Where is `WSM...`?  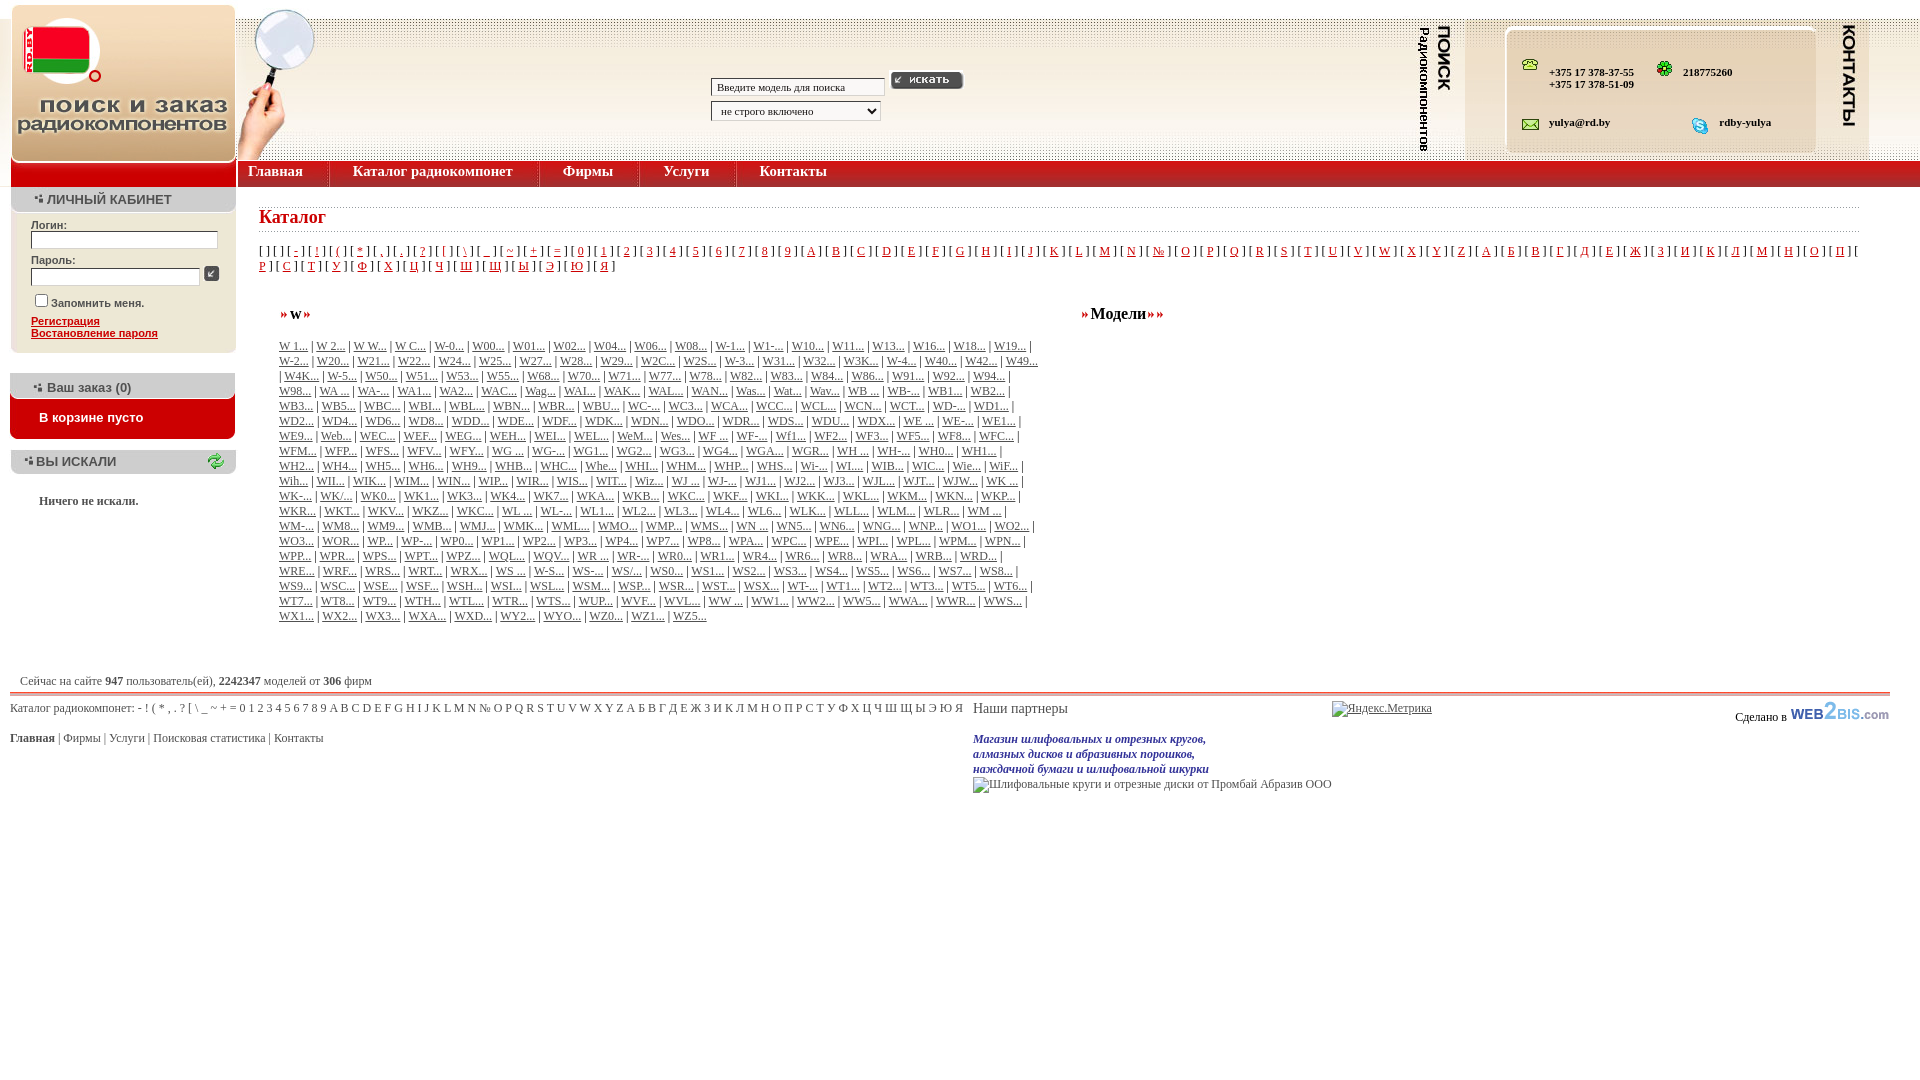
WSM... is located at coordinates (591, 586).